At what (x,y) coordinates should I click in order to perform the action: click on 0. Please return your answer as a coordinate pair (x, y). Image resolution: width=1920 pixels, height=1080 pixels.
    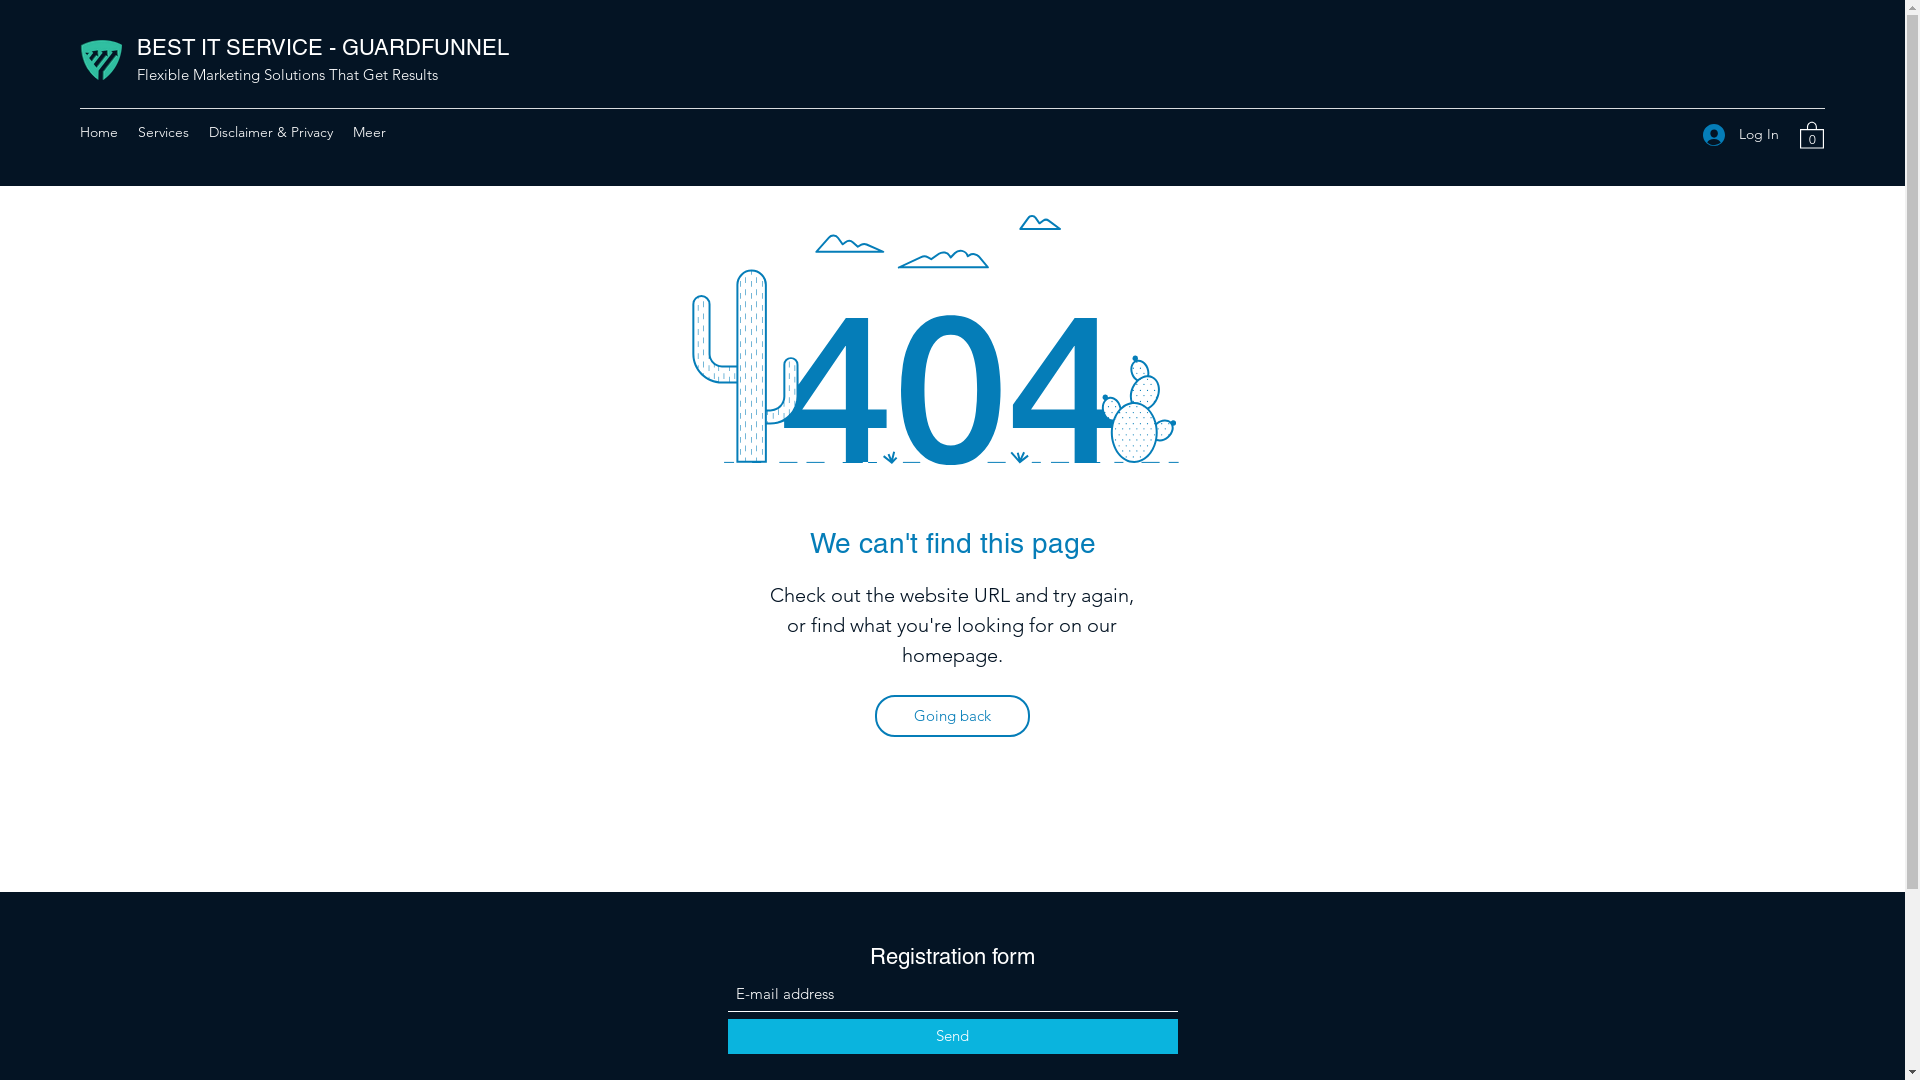
    Looking at the image, I should click on (1812, 134).